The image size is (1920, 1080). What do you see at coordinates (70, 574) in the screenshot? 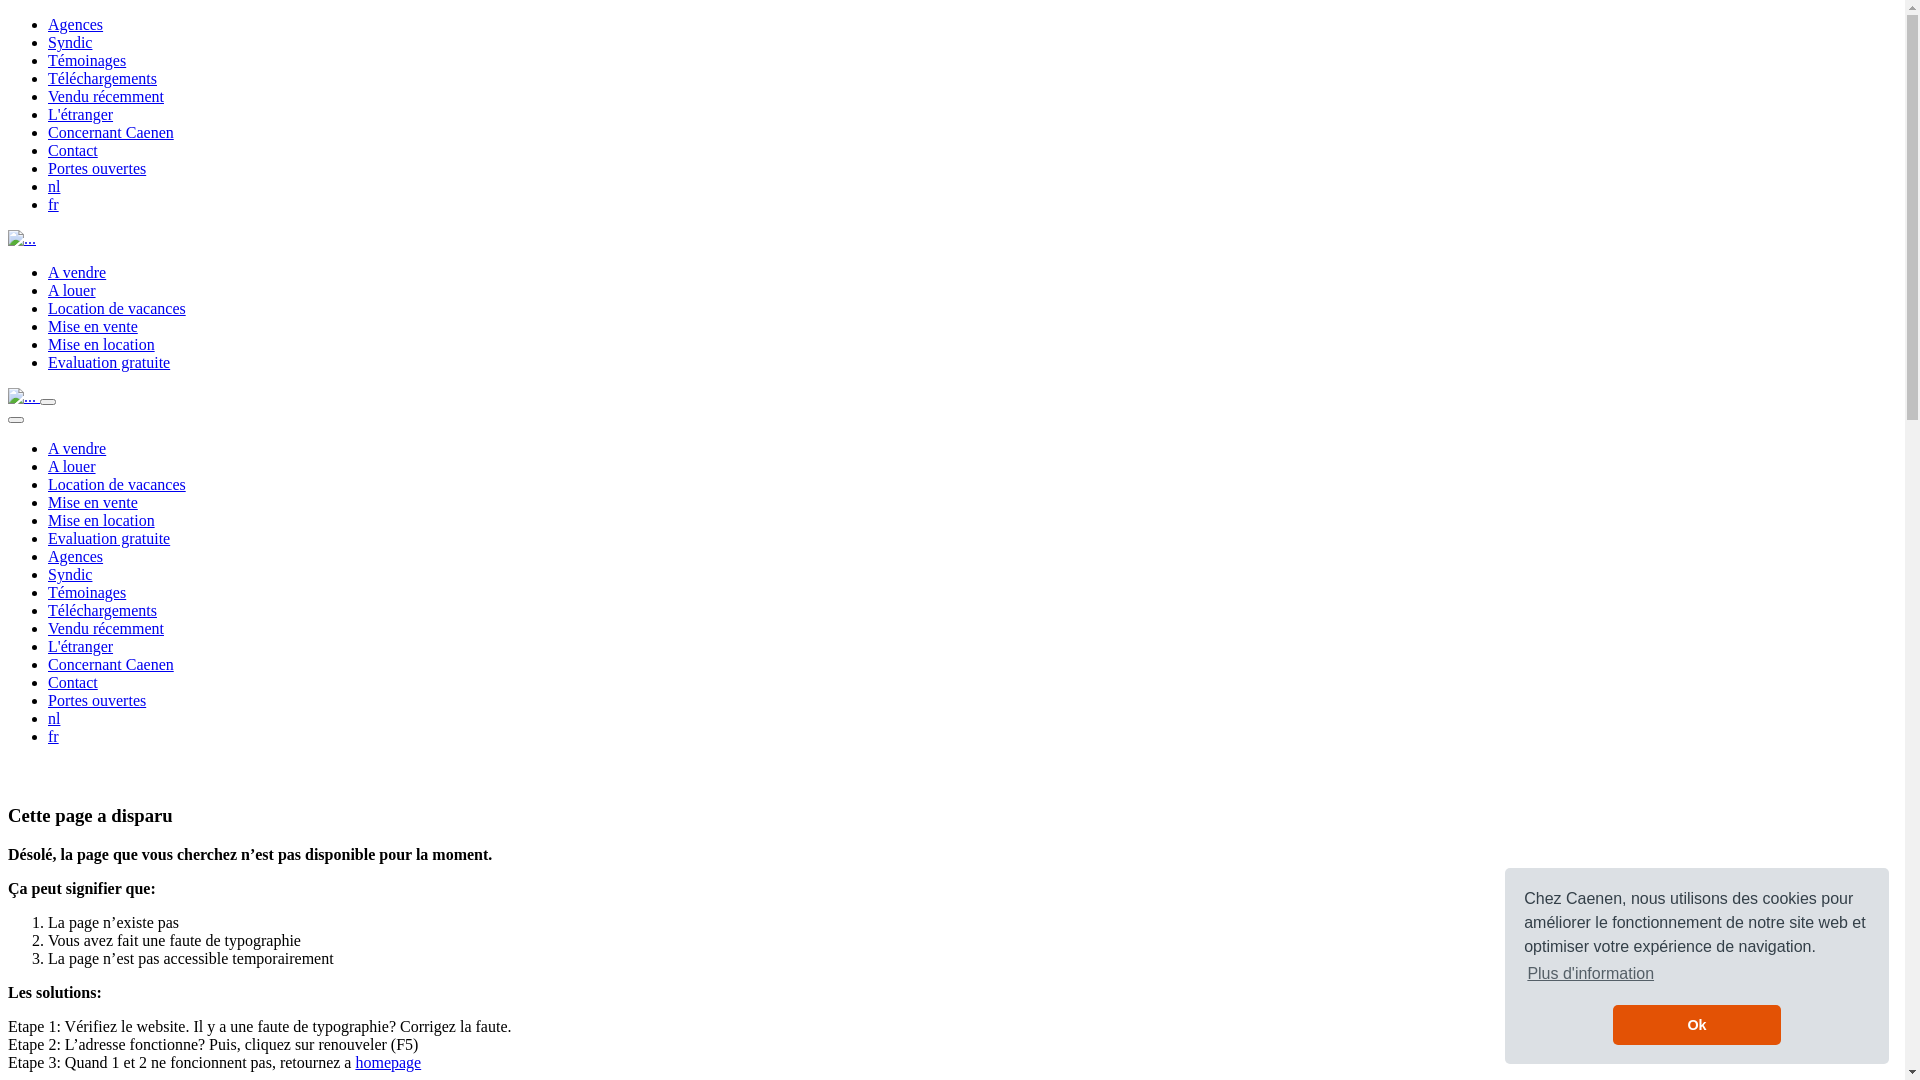
I see `Syndic` at bounding box center [70, 574].